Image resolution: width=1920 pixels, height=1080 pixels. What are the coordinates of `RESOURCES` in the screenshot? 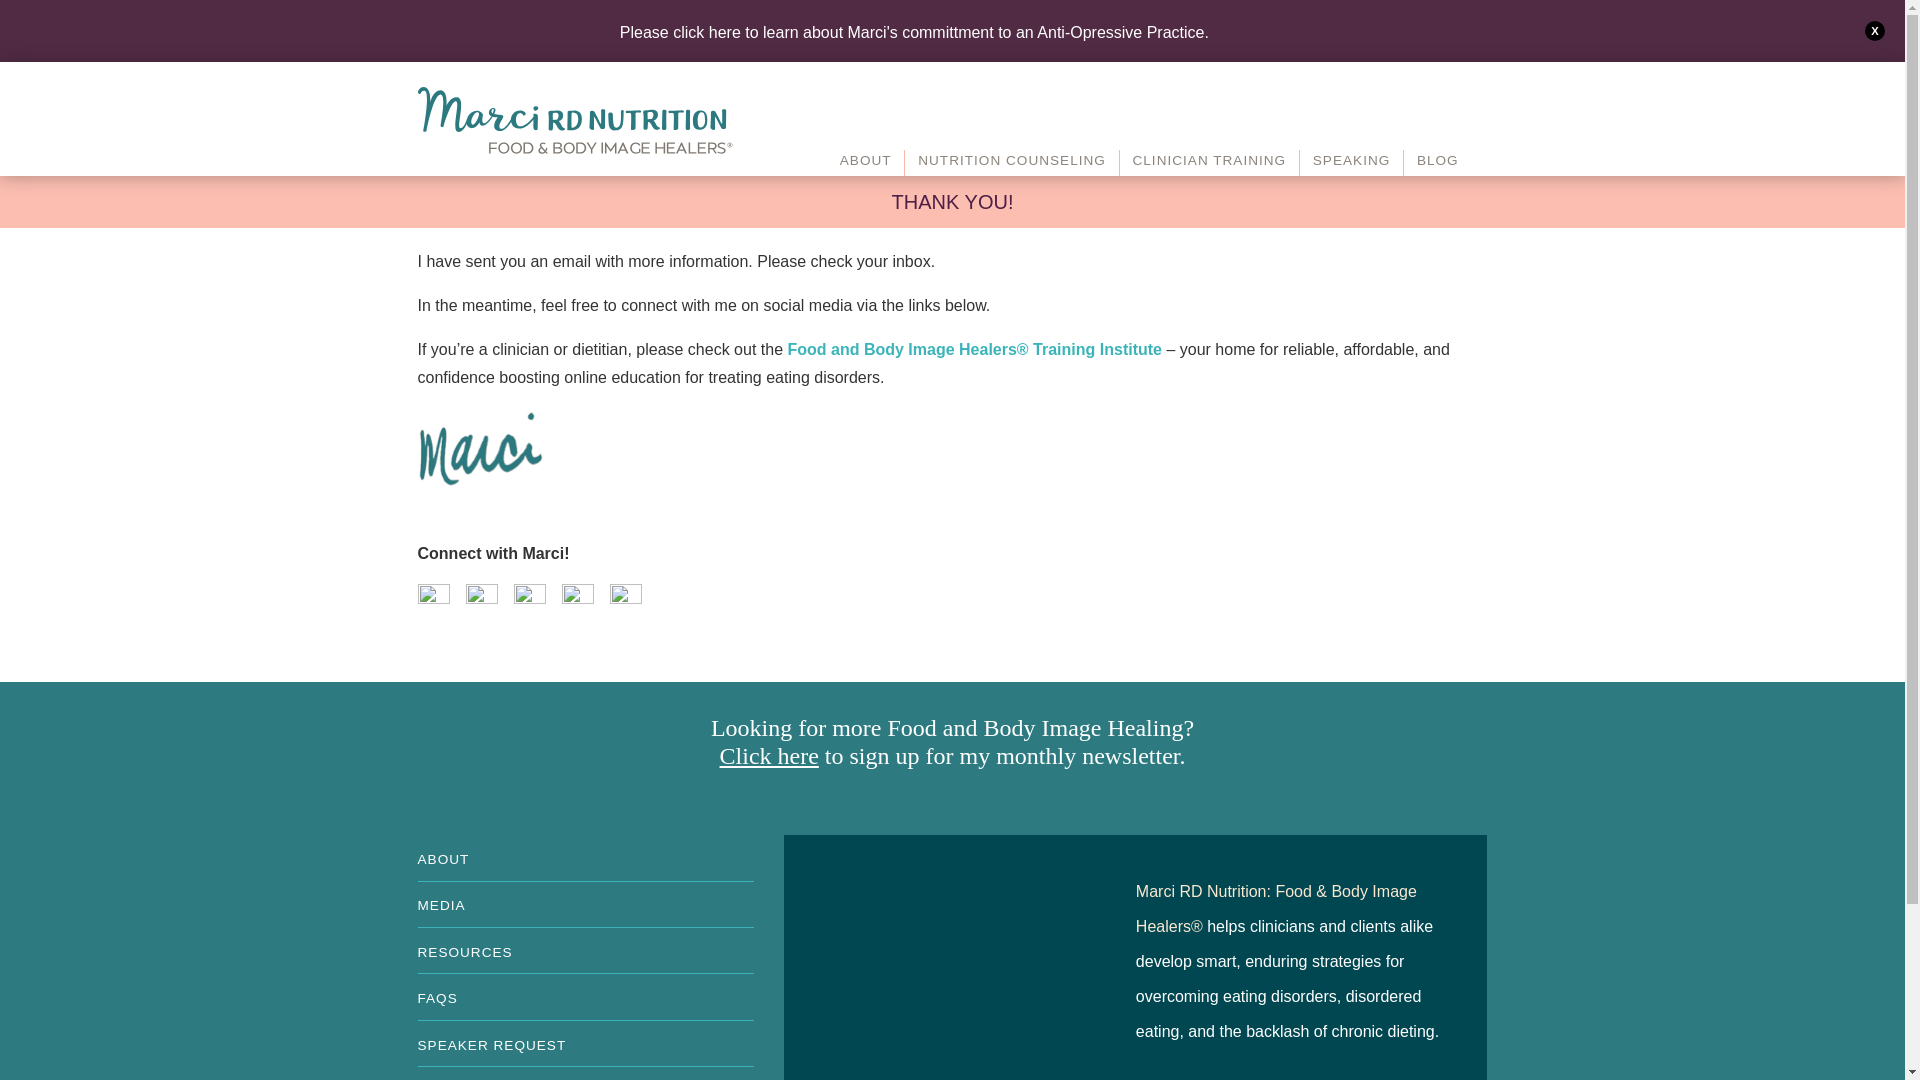 It's located at (586, 950).